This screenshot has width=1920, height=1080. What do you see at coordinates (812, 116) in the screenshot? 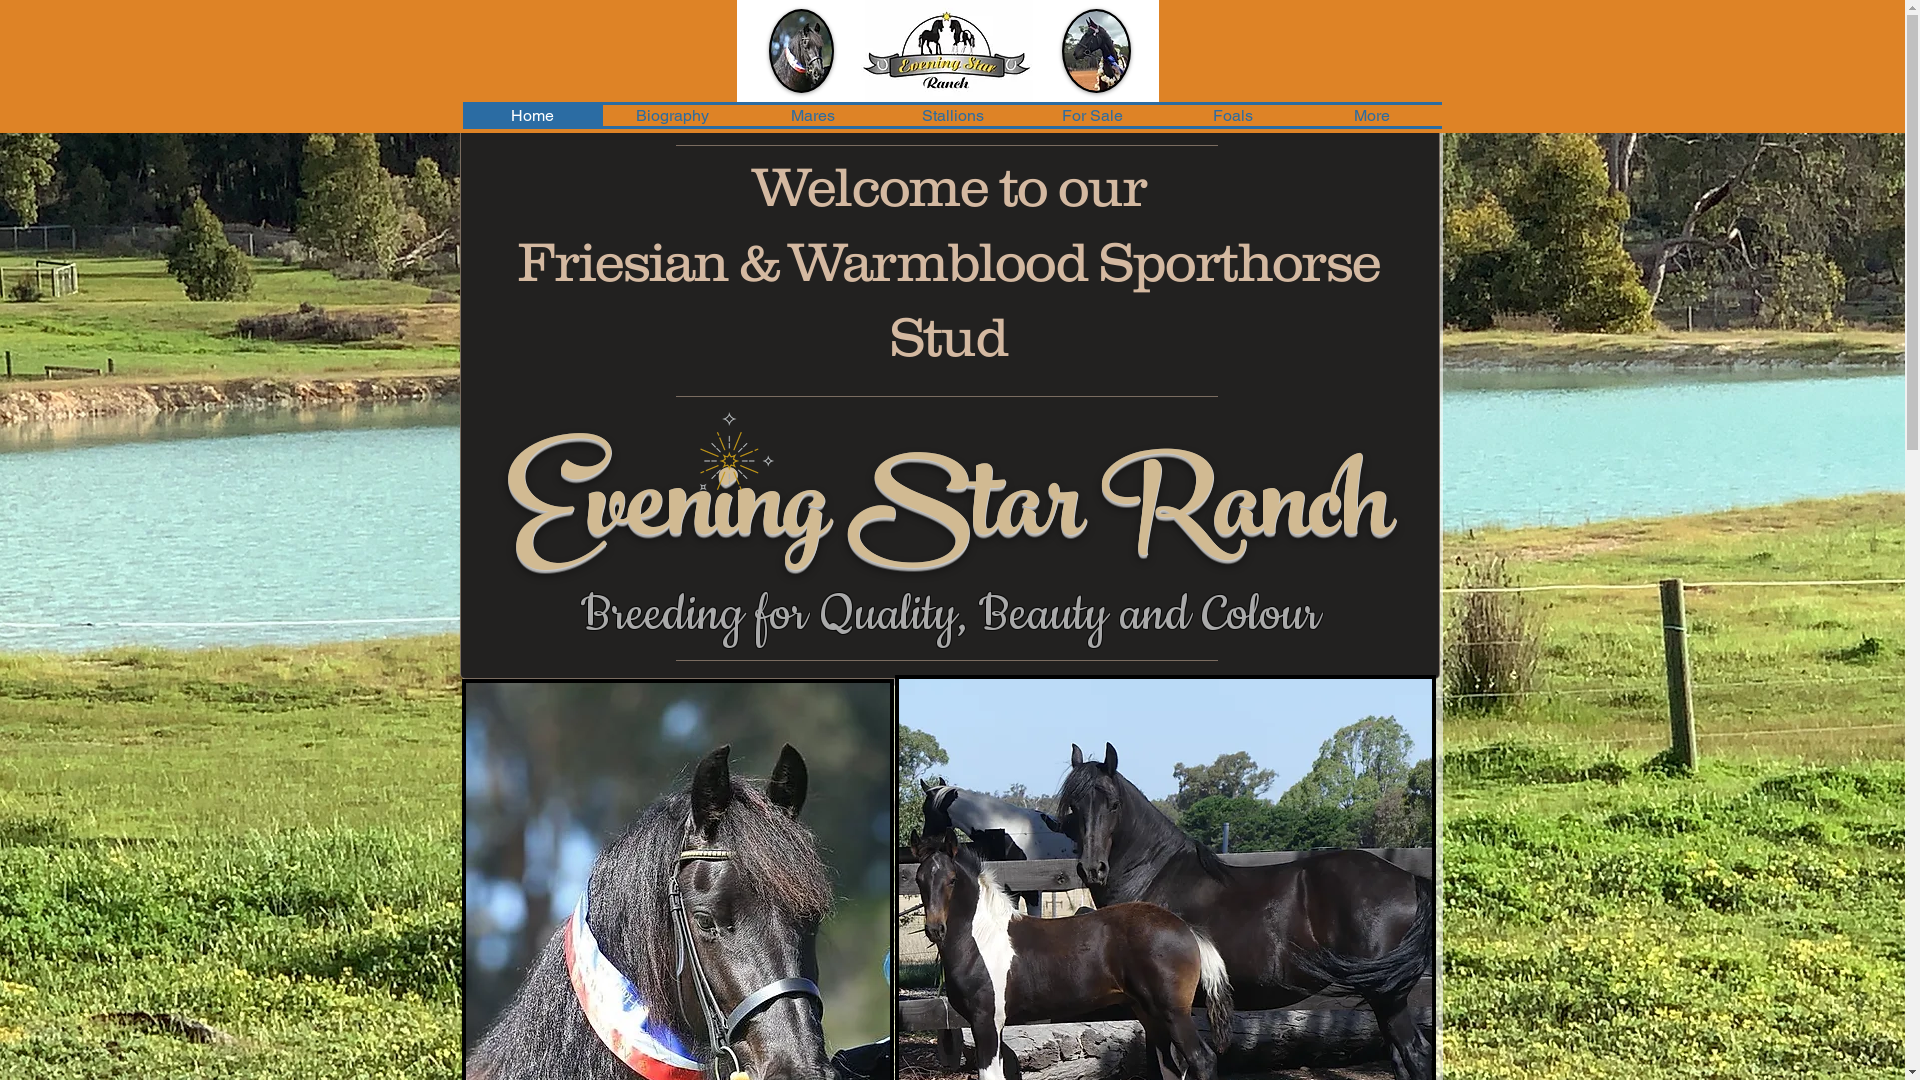
I see `Mares` at bounding box center [812, 116].